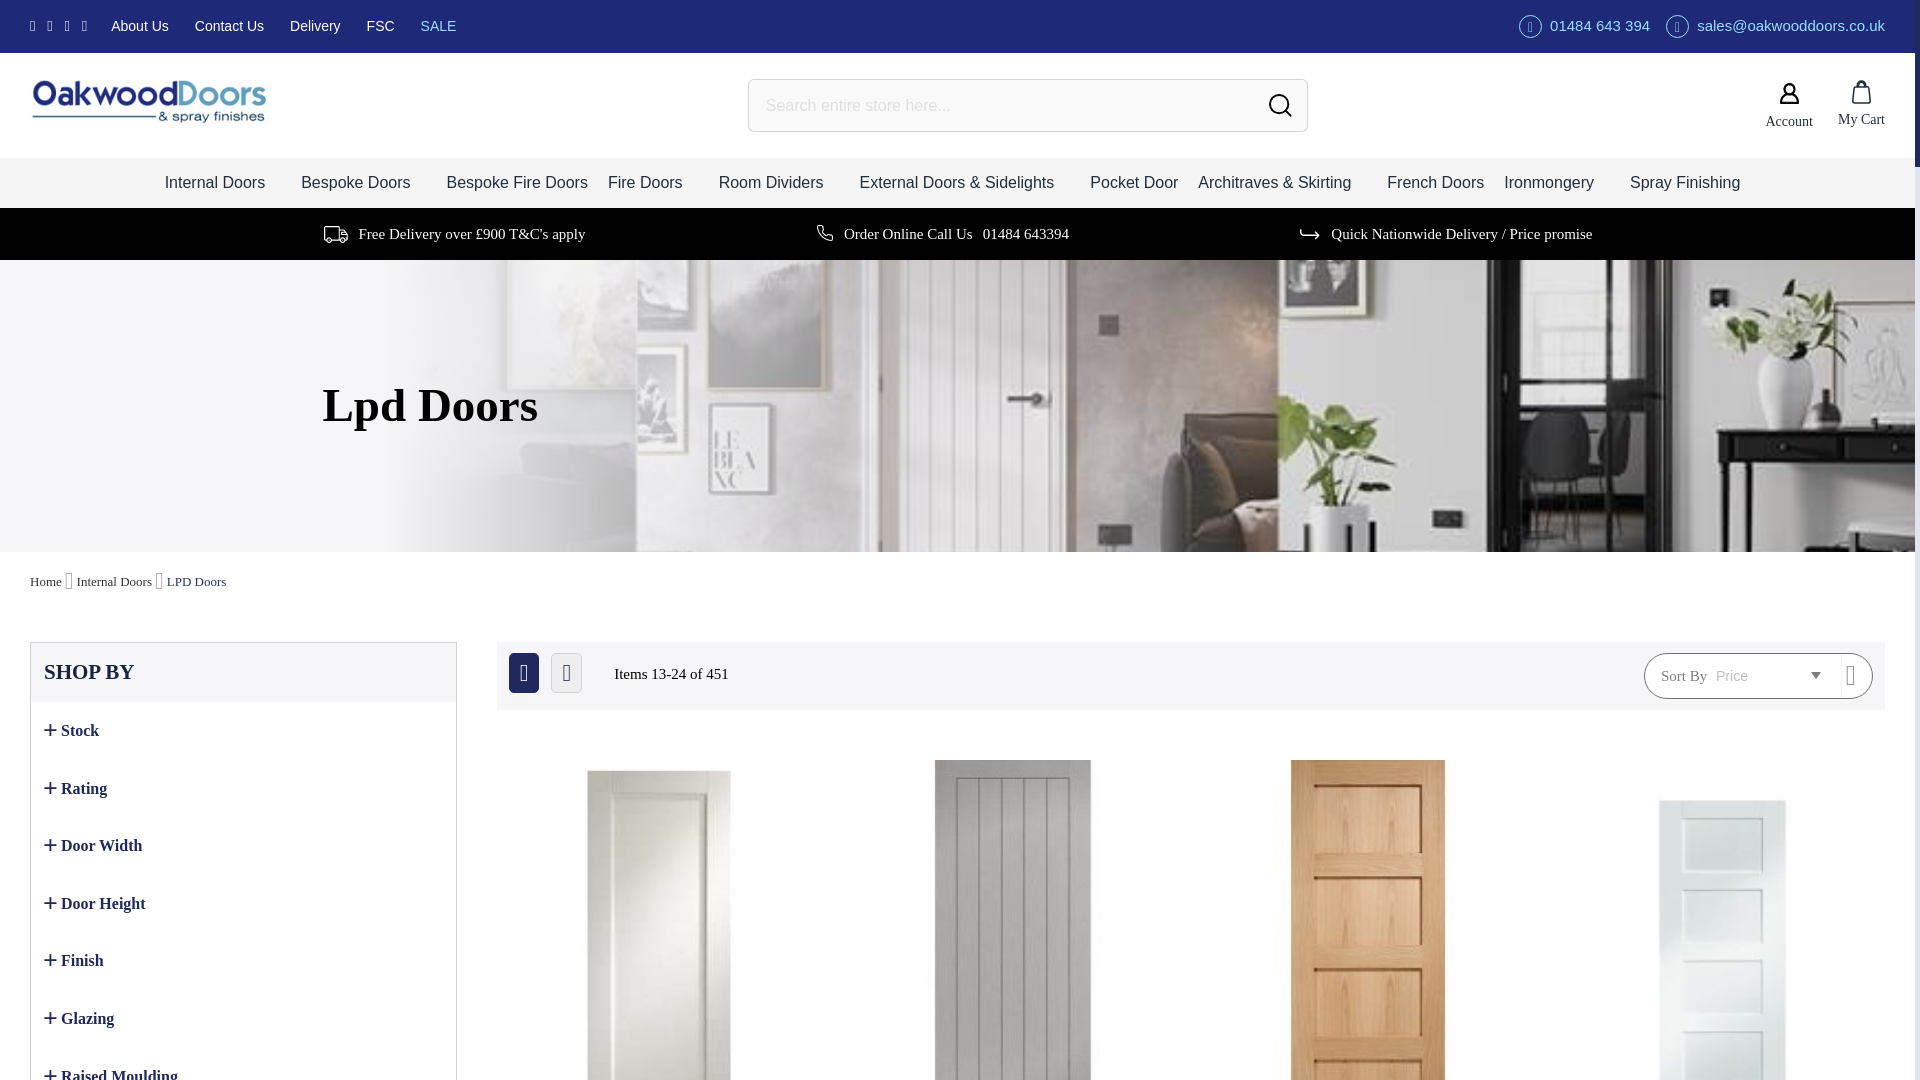 This screenshot has height=1080, width=1920. I want to click on Search, so click(1280, 104).